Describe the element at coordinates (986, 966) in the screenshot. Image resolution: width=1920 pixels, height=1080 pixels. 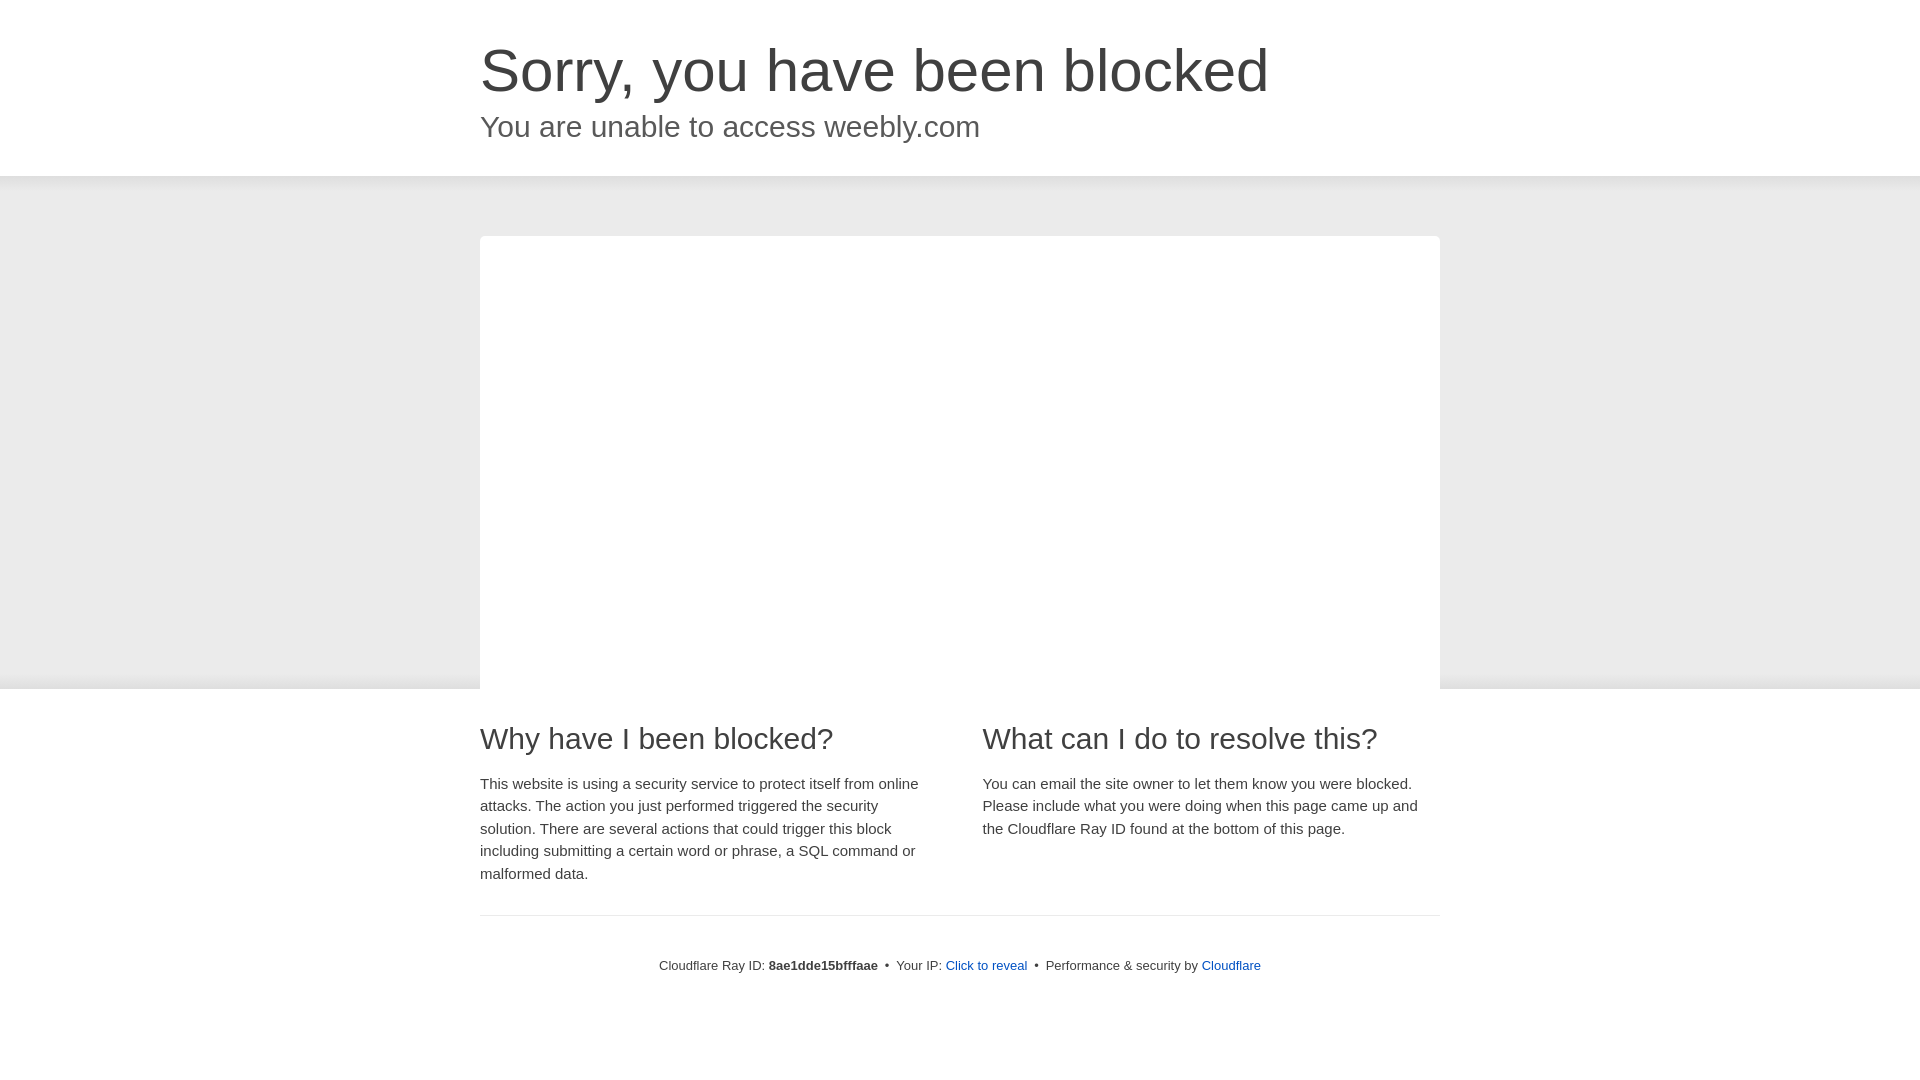
I see `Click to reveal` at that location.